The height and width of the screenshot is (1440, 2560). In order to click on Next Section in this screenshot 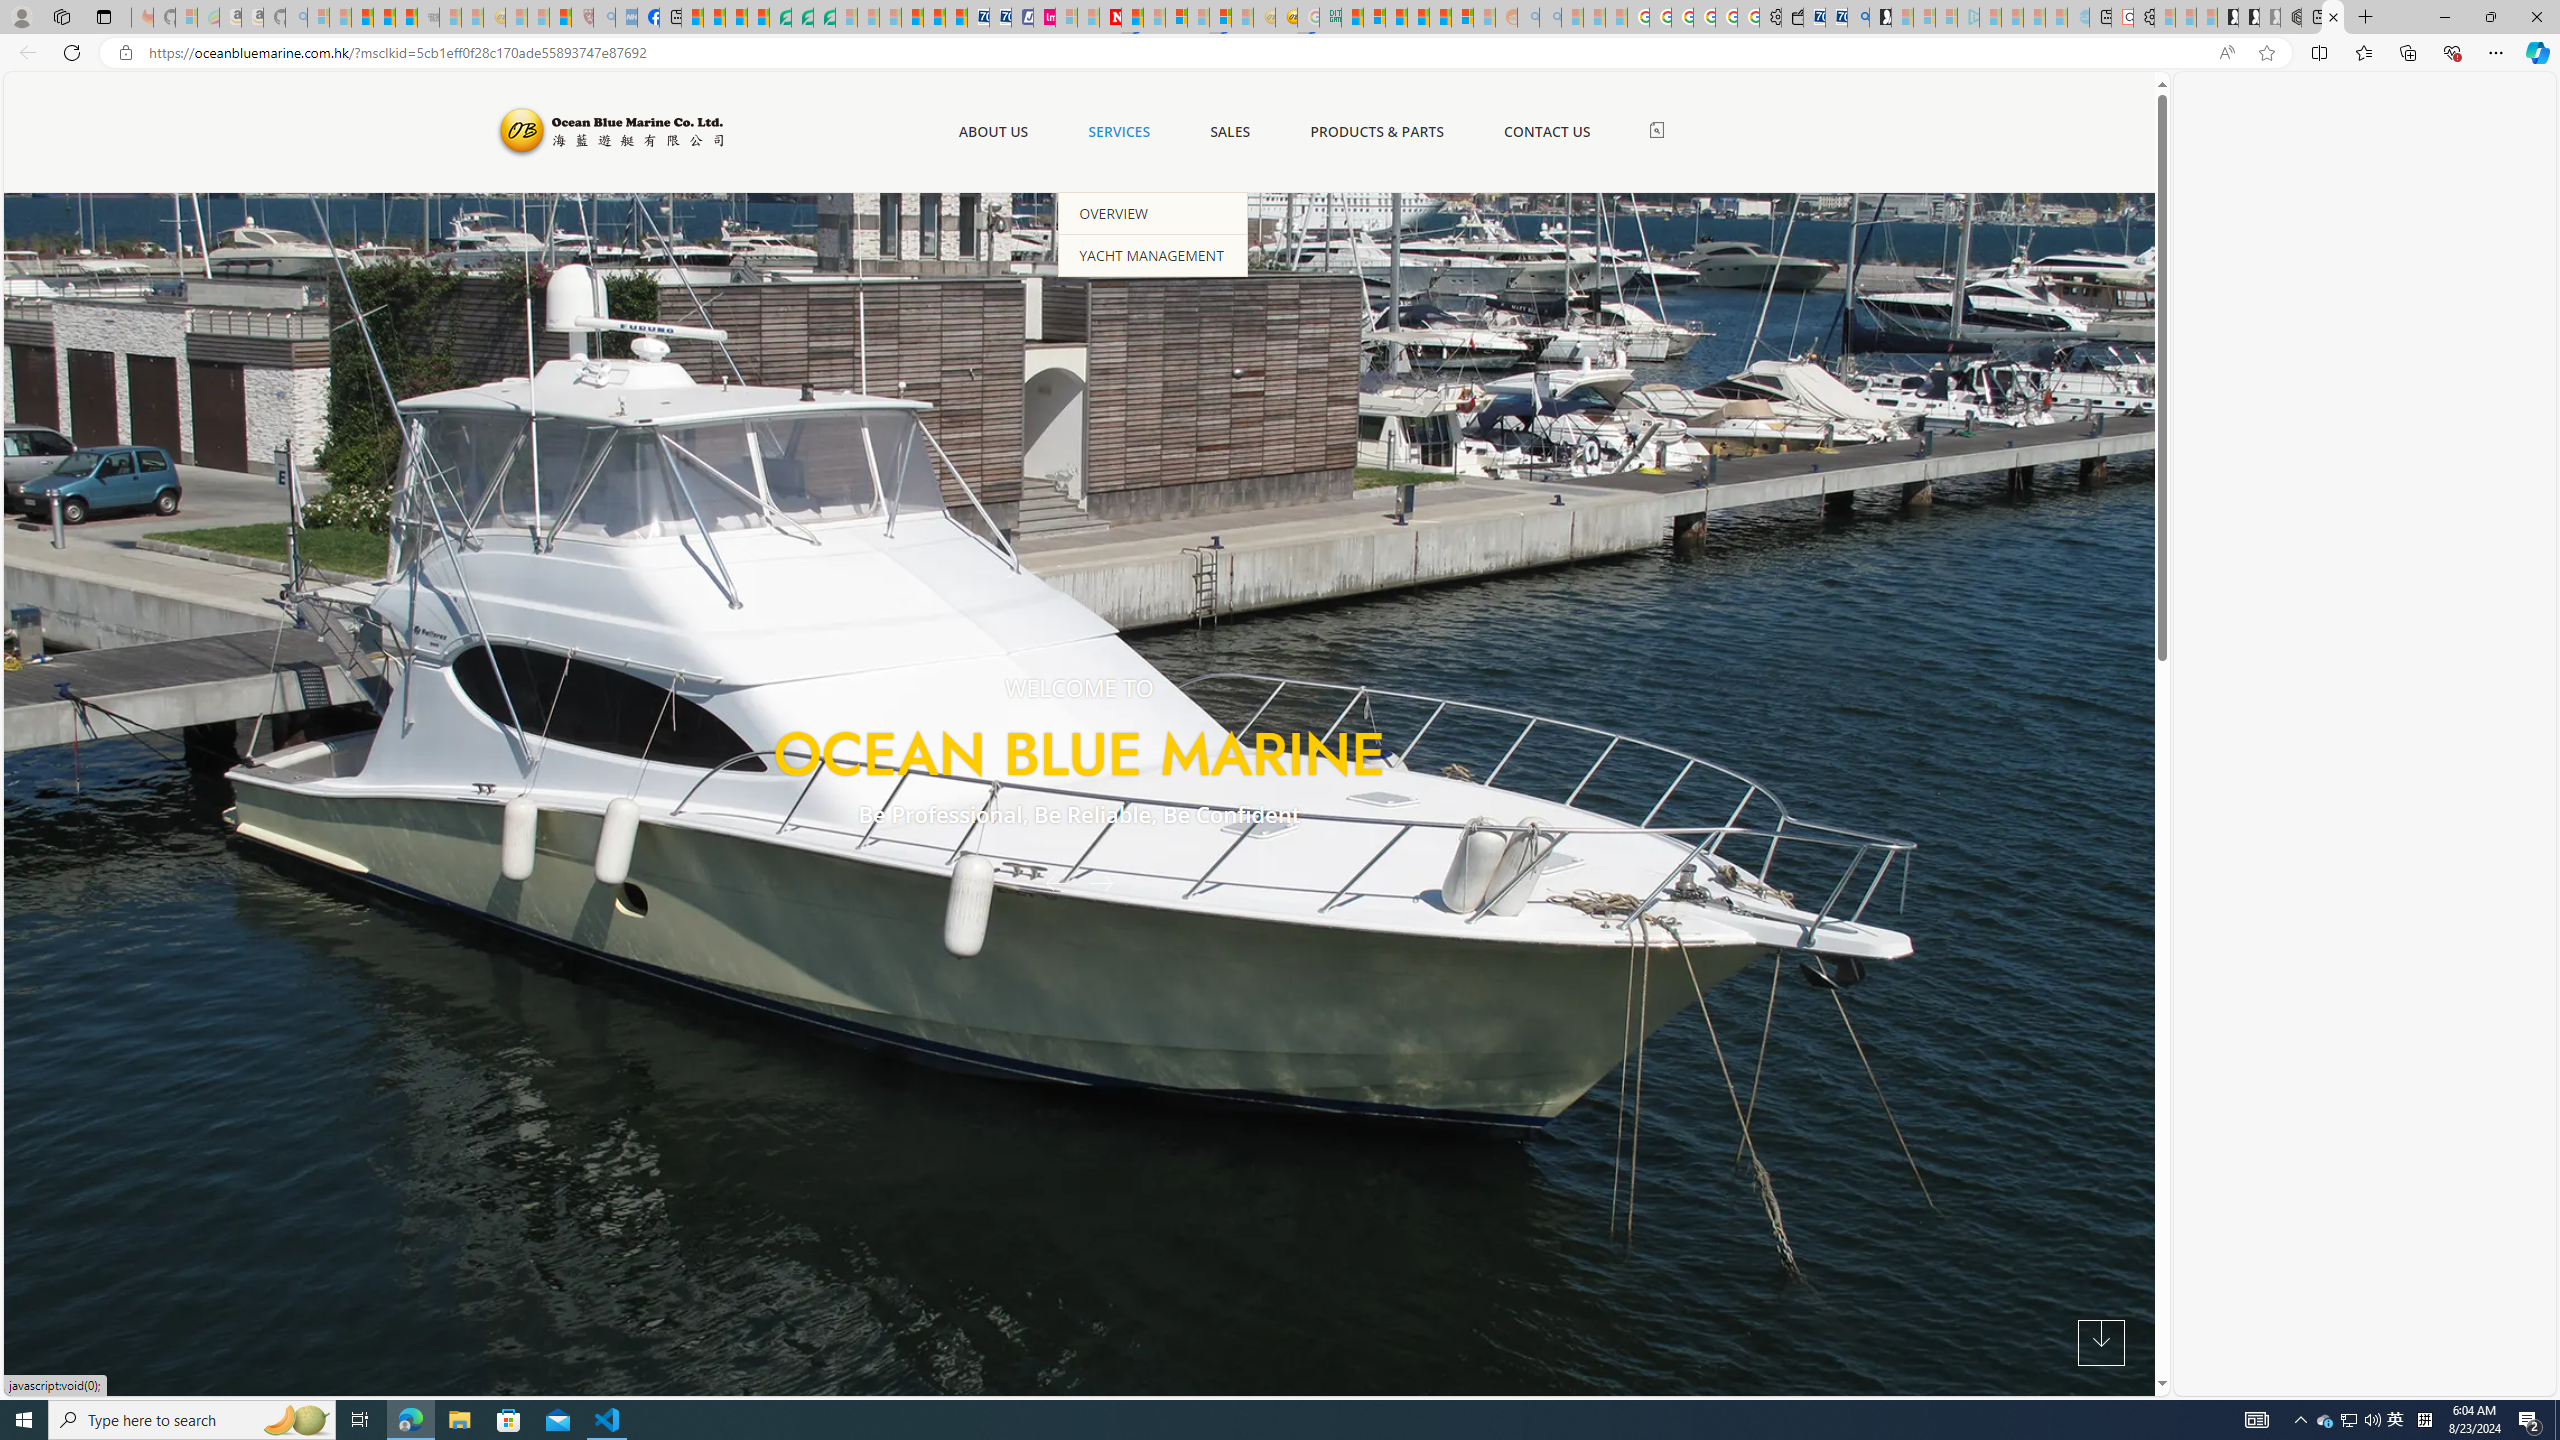, I will do `click(2101, 1343)`.